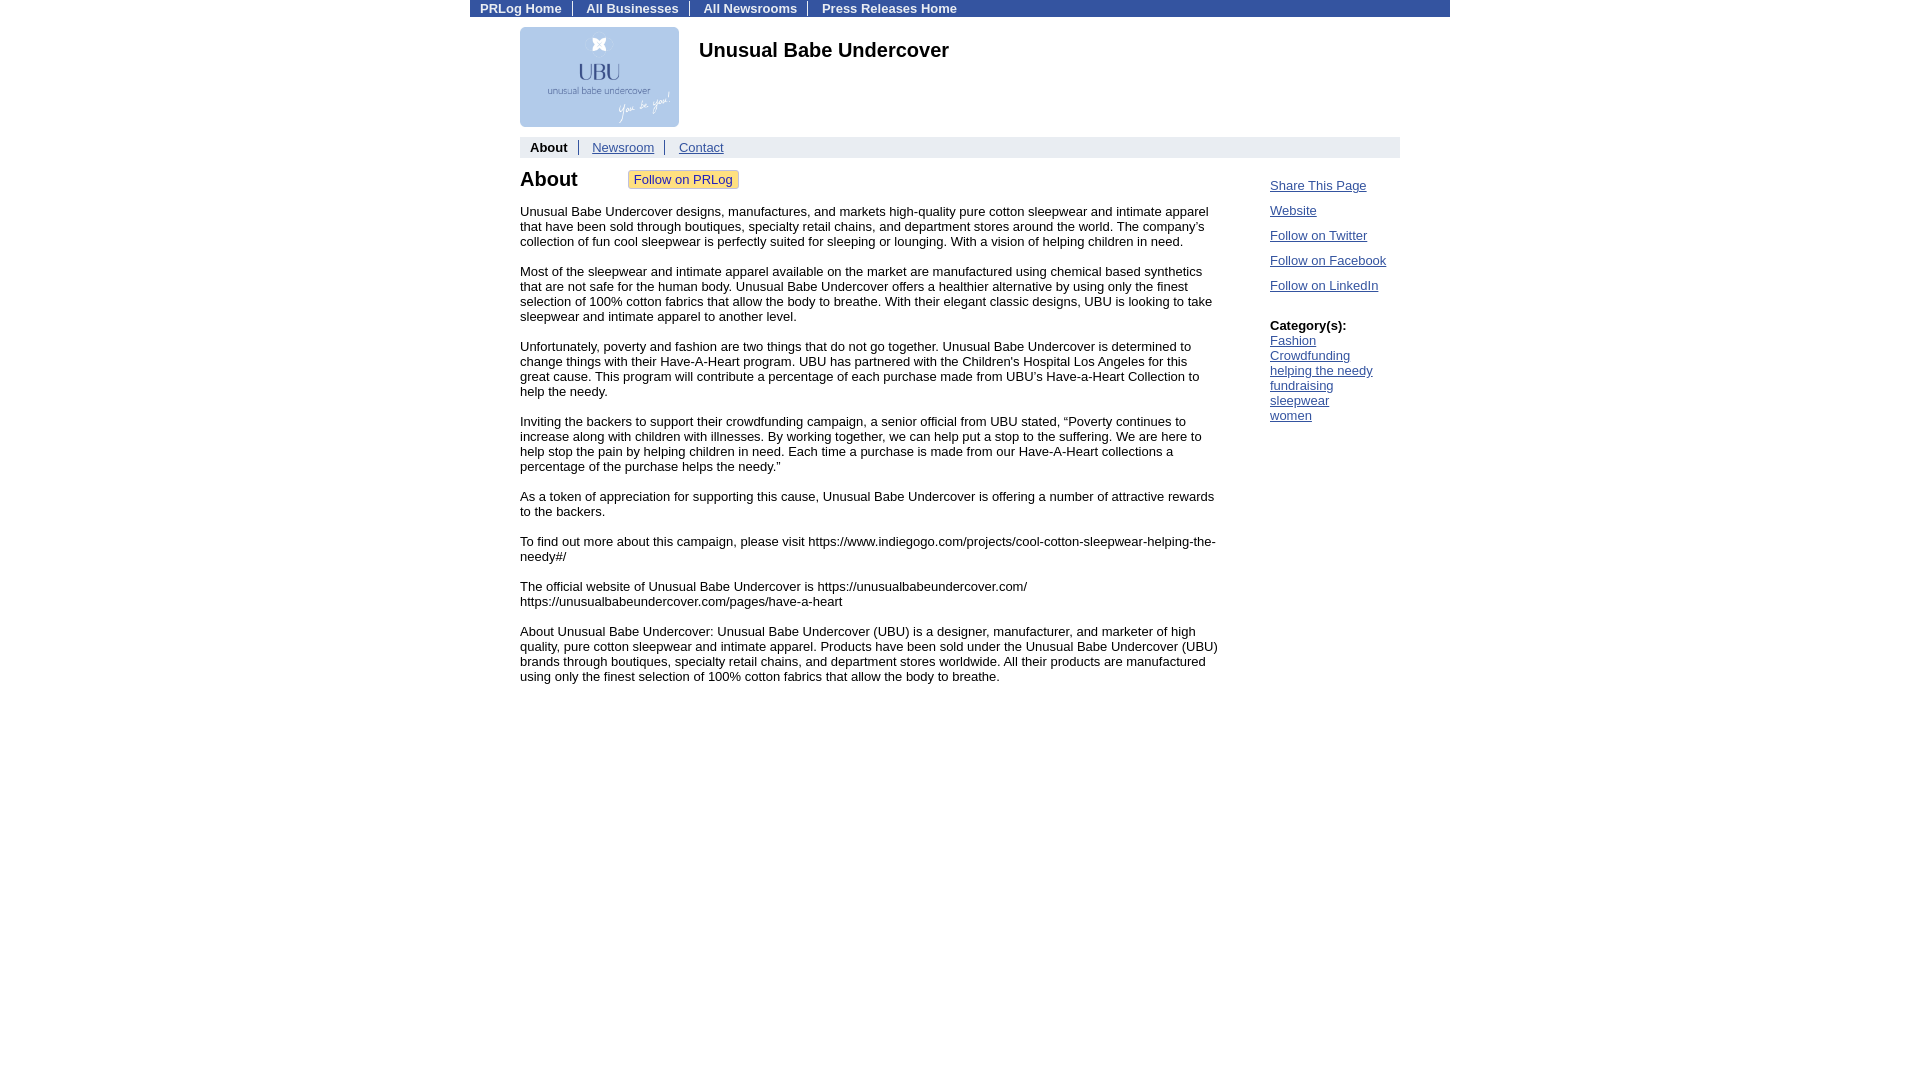  What do you see at coordinates (1318, 186) in the screenshot?
I see `Share This Page` at bounding box center [1318, 186].